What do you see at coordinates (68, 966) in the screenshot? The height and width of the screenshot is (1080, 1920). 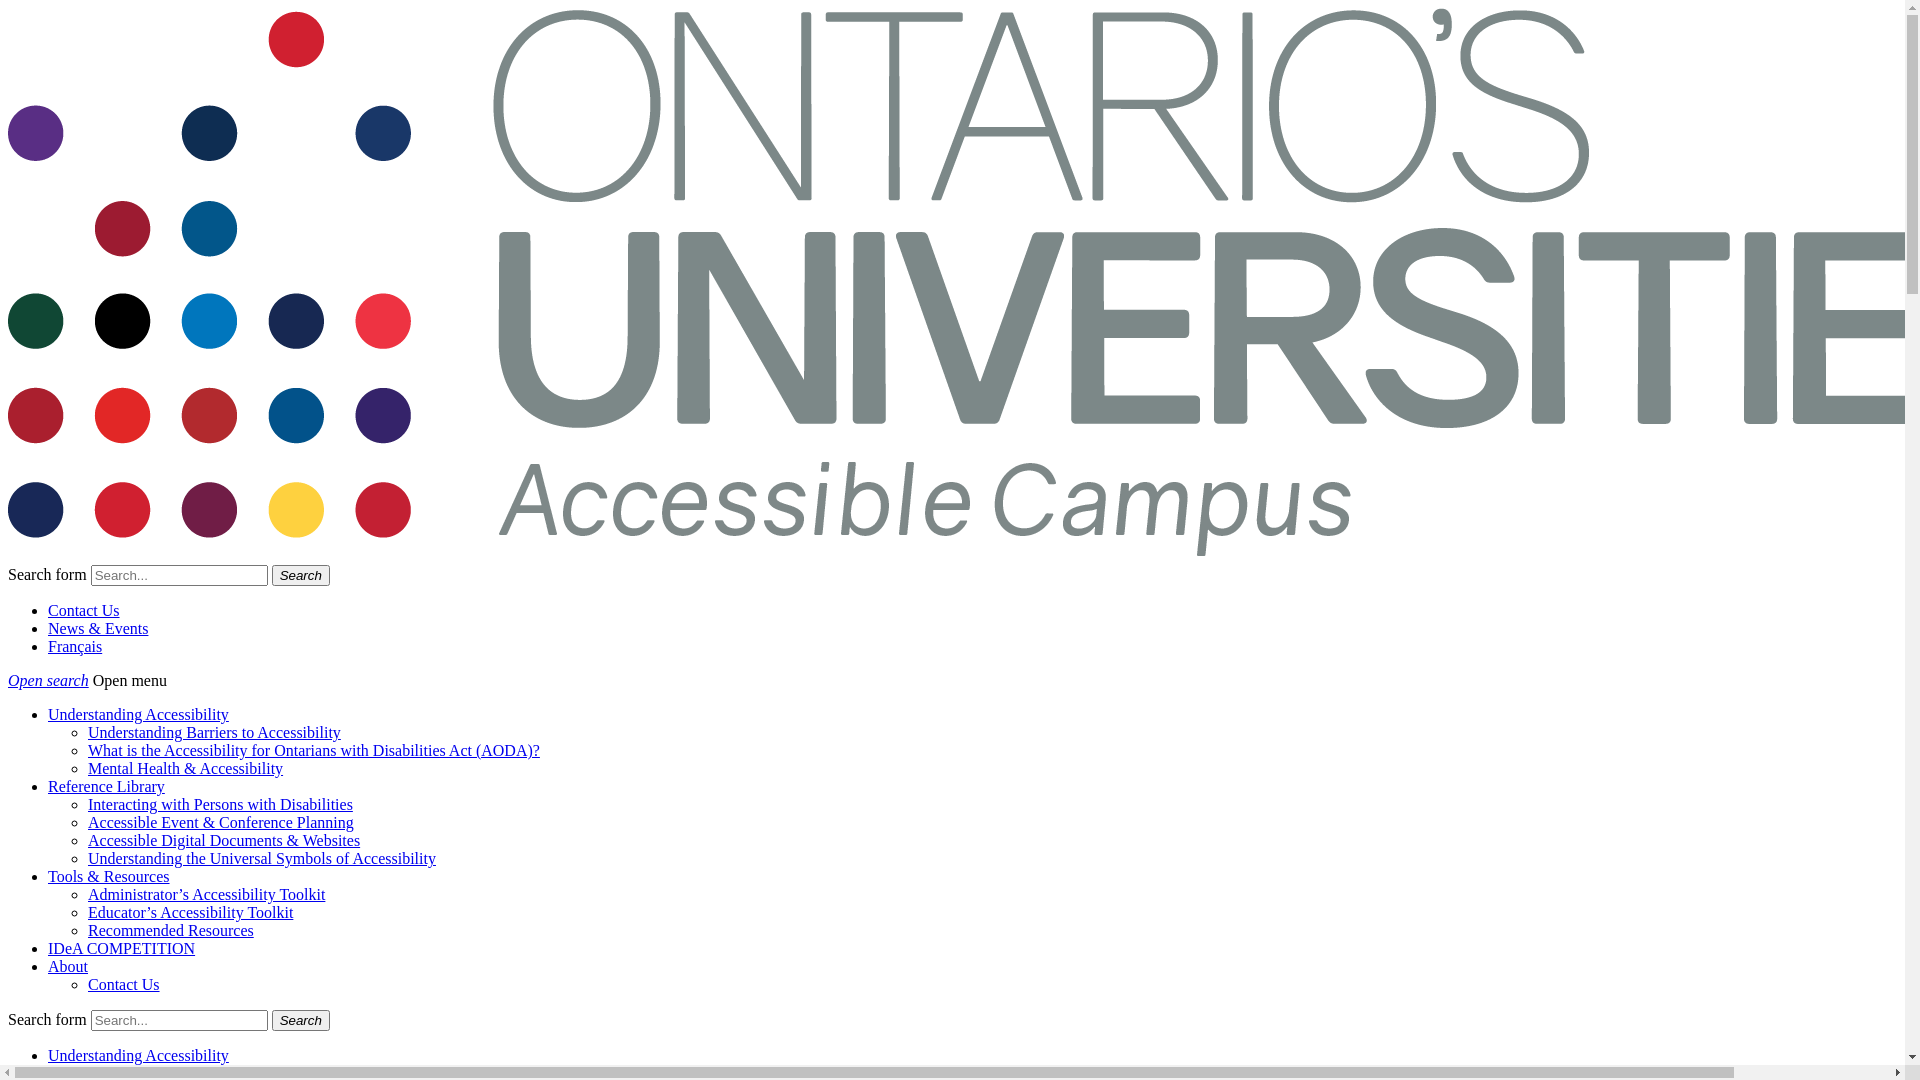 I see `About` at bounding box center [68, 966].